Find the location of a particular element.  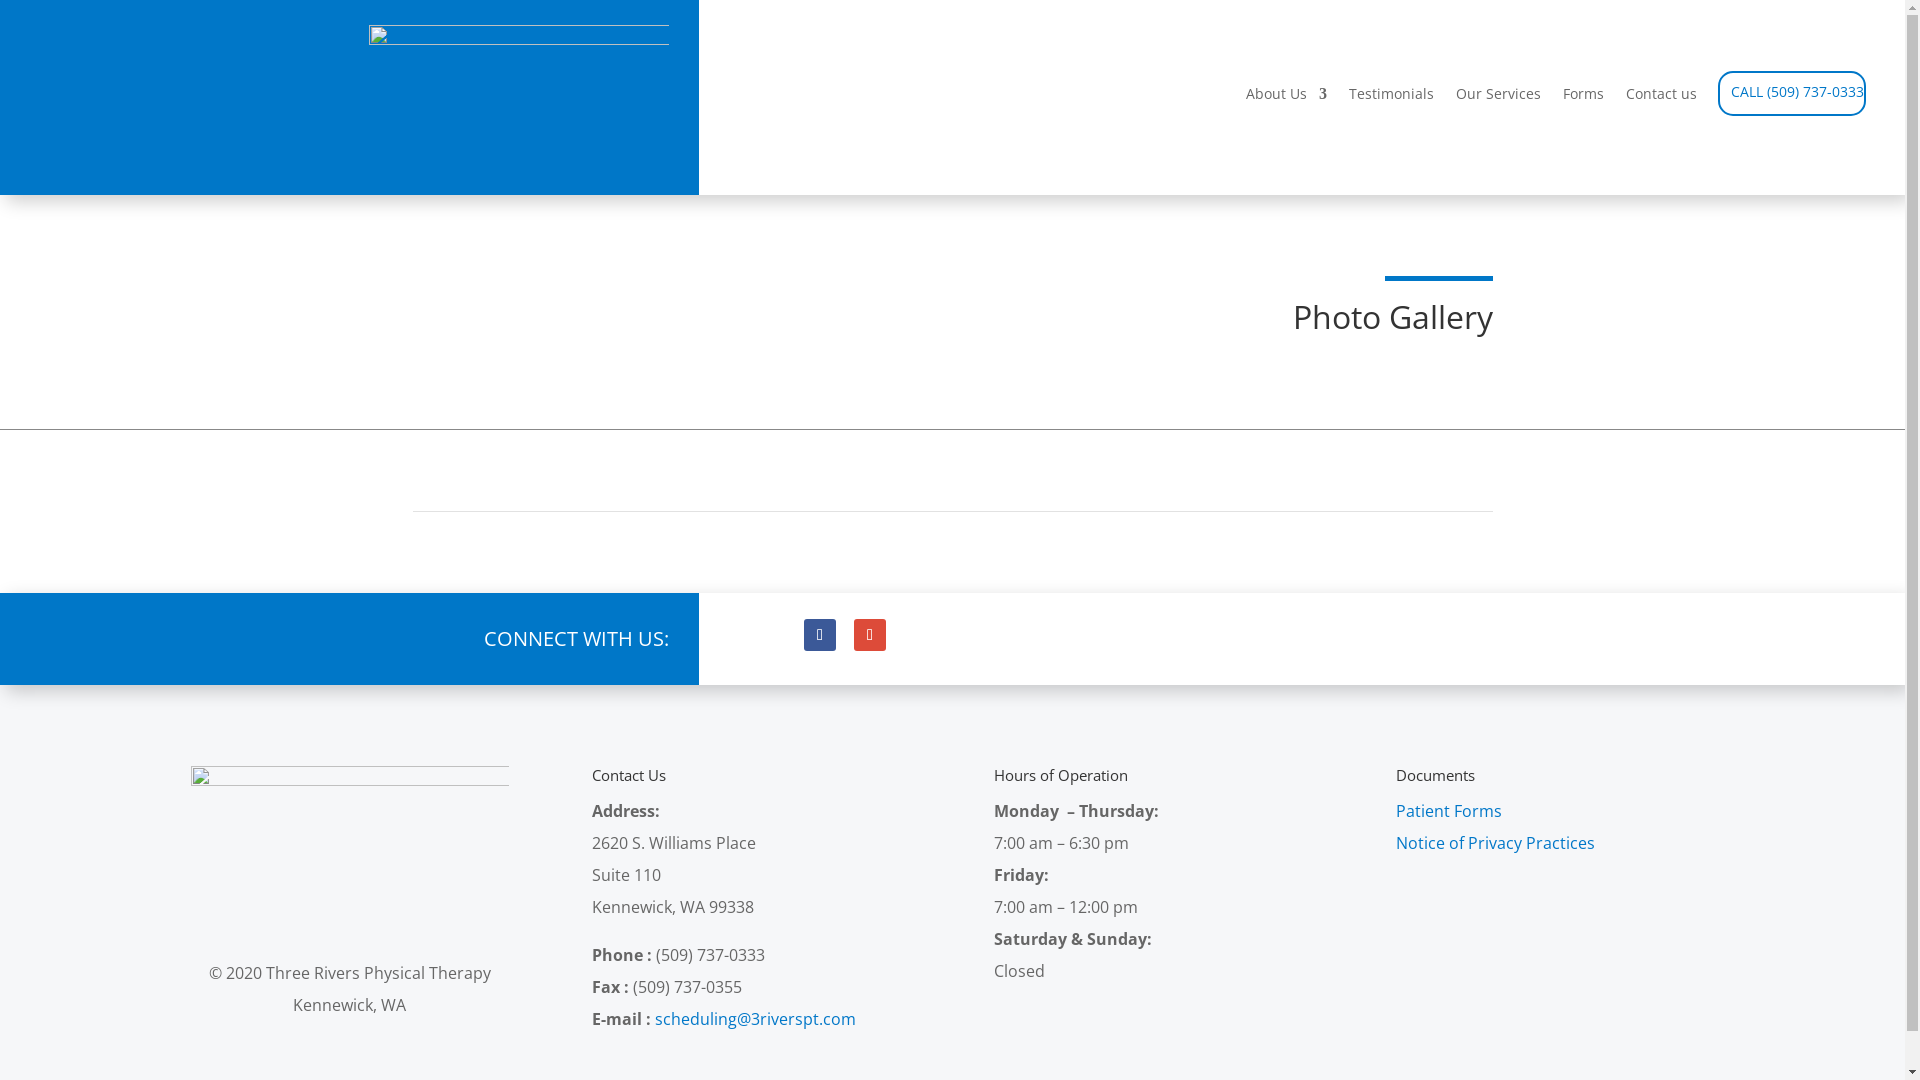

CALL (509) 737-0333 is located at coordinates (1798, 96).